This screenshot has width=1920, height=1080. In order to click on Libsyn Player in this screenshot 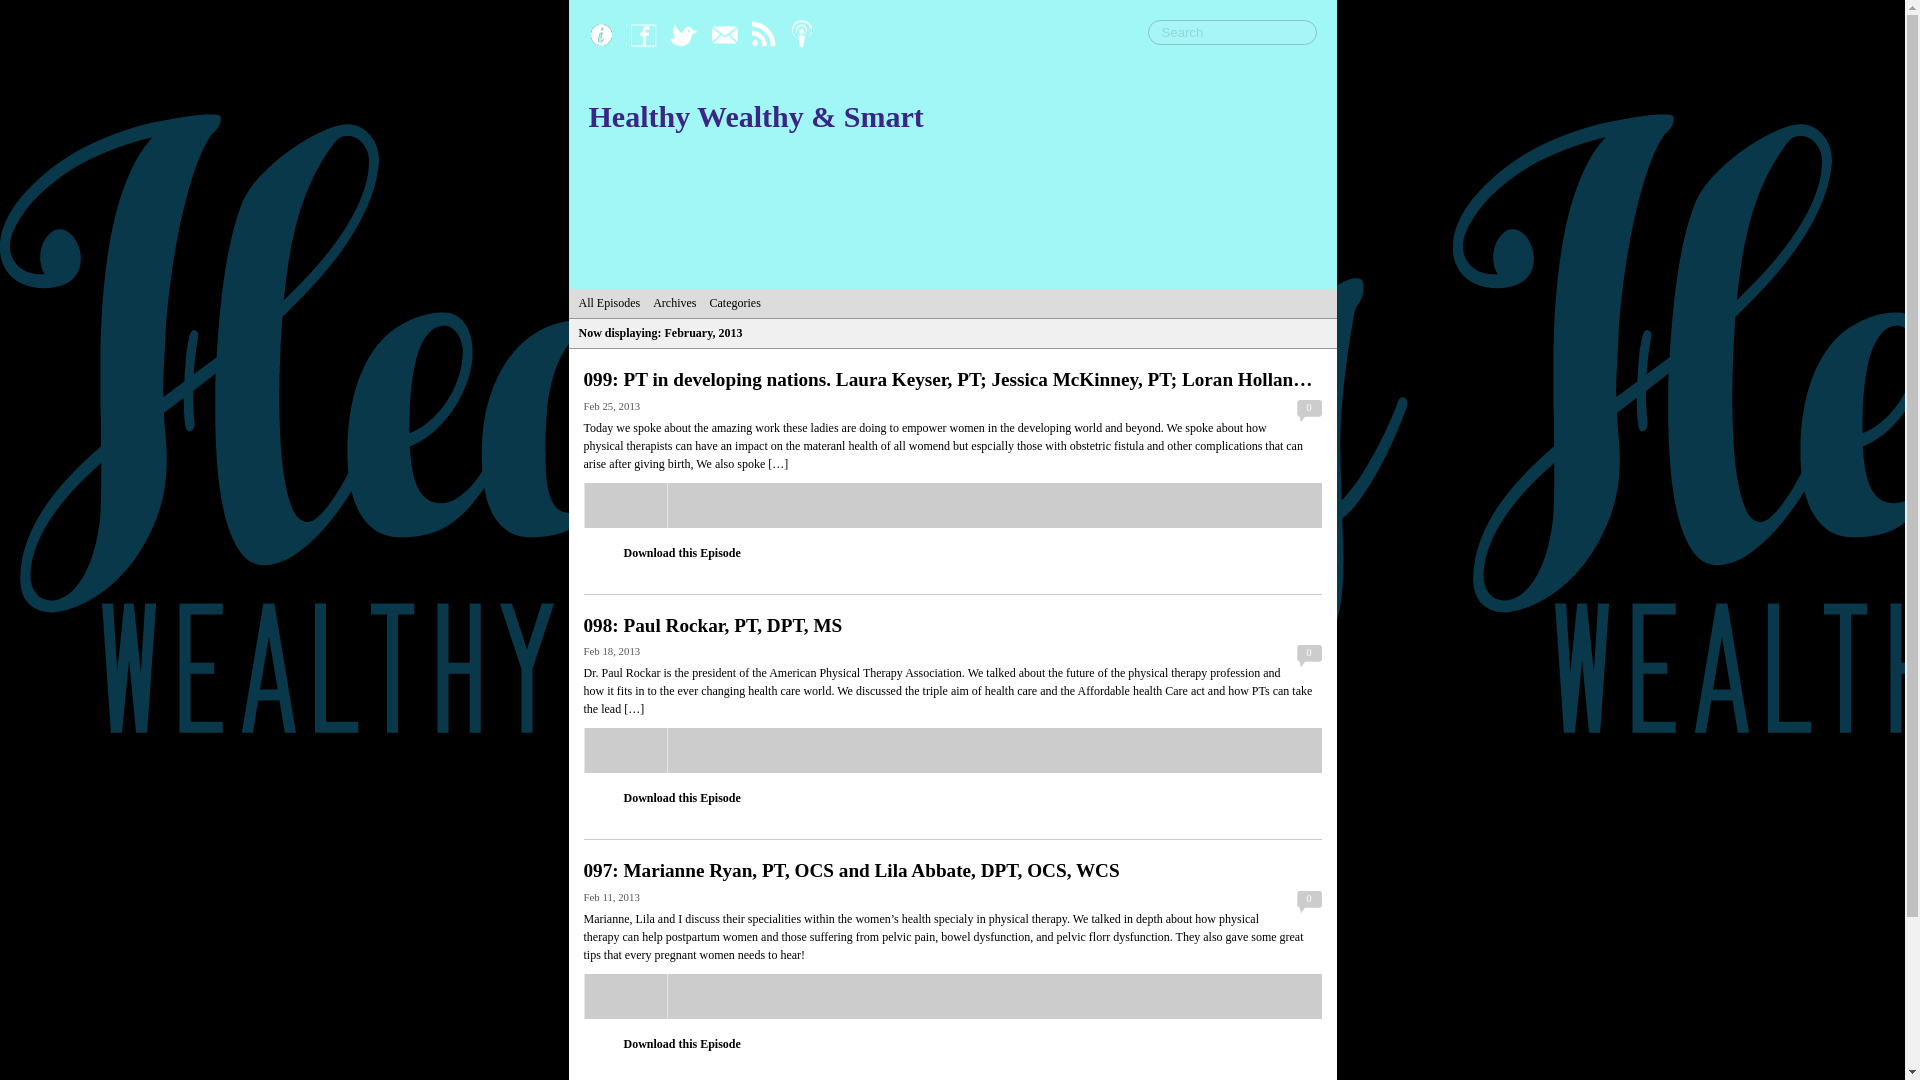, I will do `click(952, 505)`.